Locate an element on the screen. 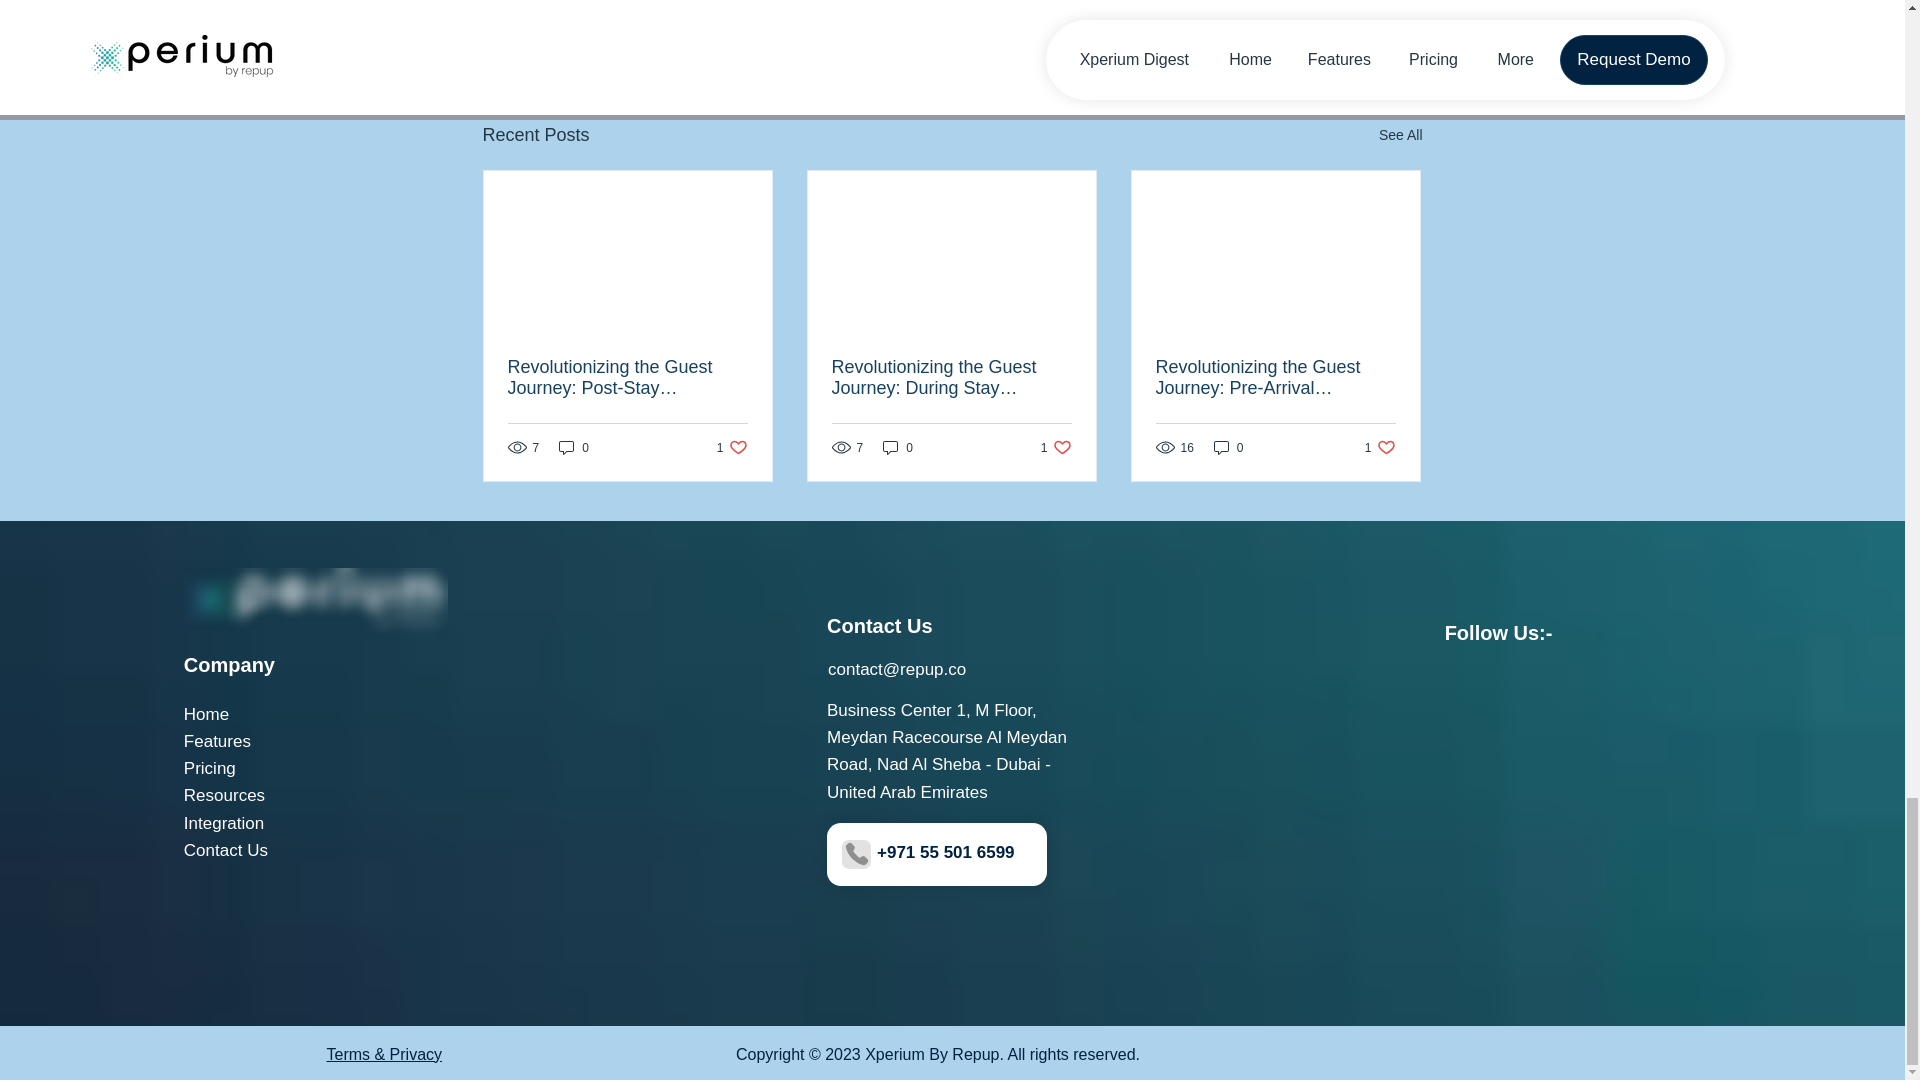 The height and width of the screenshot is (1080, 1920). Pricing is located at coordinates (210, 768).